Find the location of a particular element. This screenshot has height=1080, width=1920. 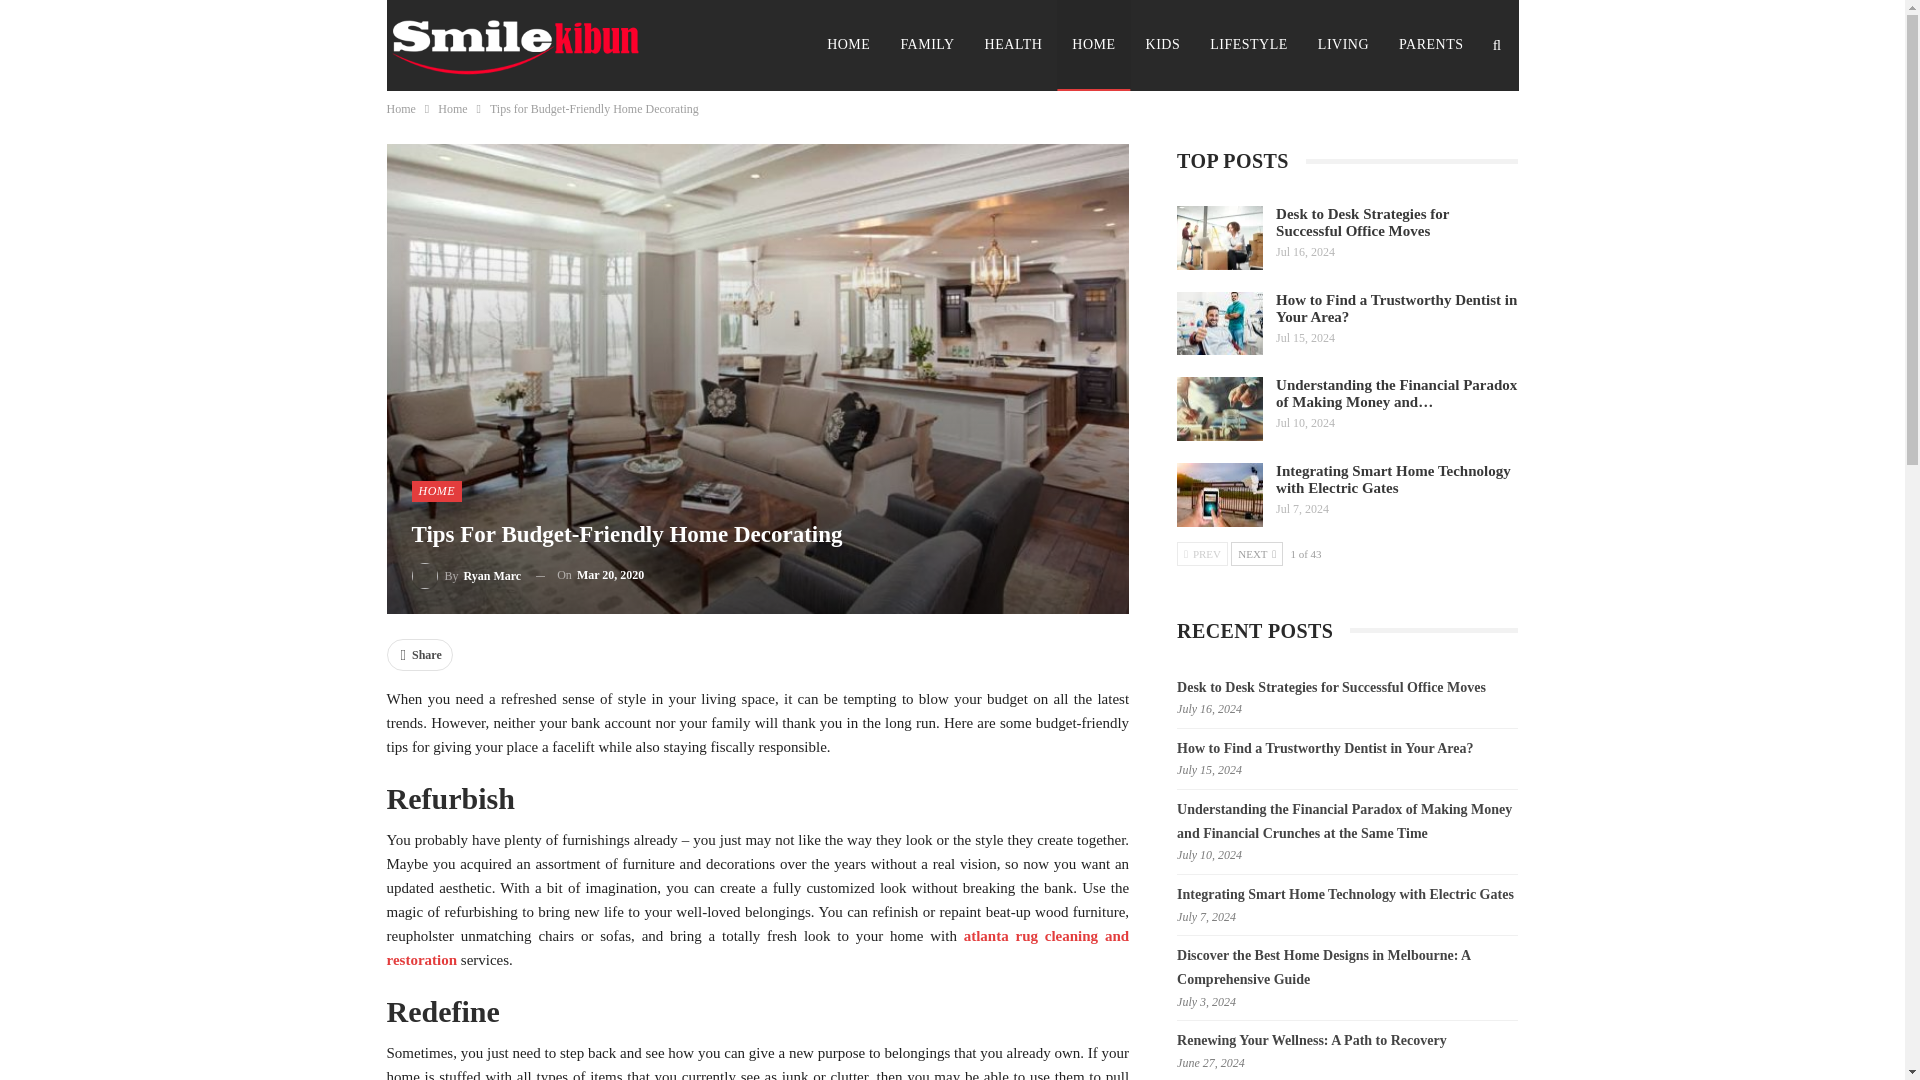

atlanta rug cleaning and restoration is located at coordinates (756, 947).